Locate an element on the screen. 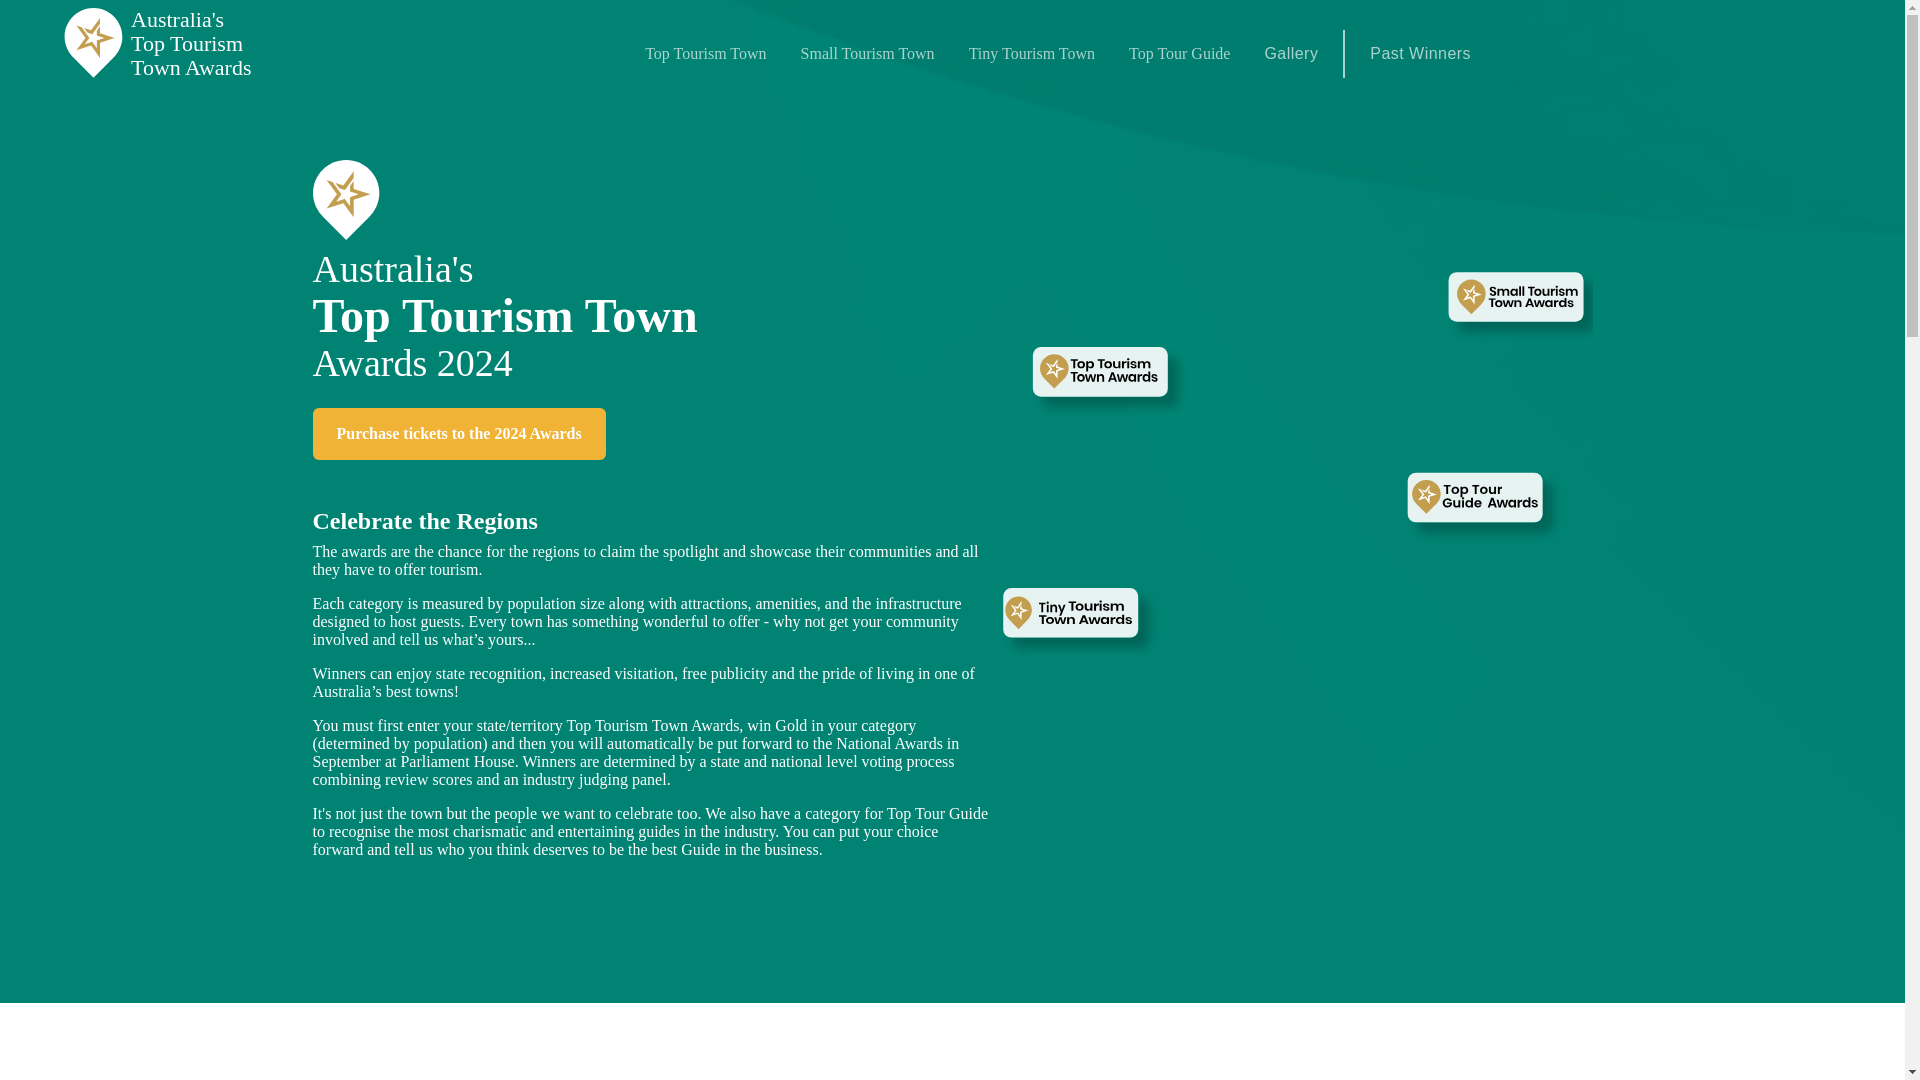  Top Tour Guide is located at coordinates (1178, 54).